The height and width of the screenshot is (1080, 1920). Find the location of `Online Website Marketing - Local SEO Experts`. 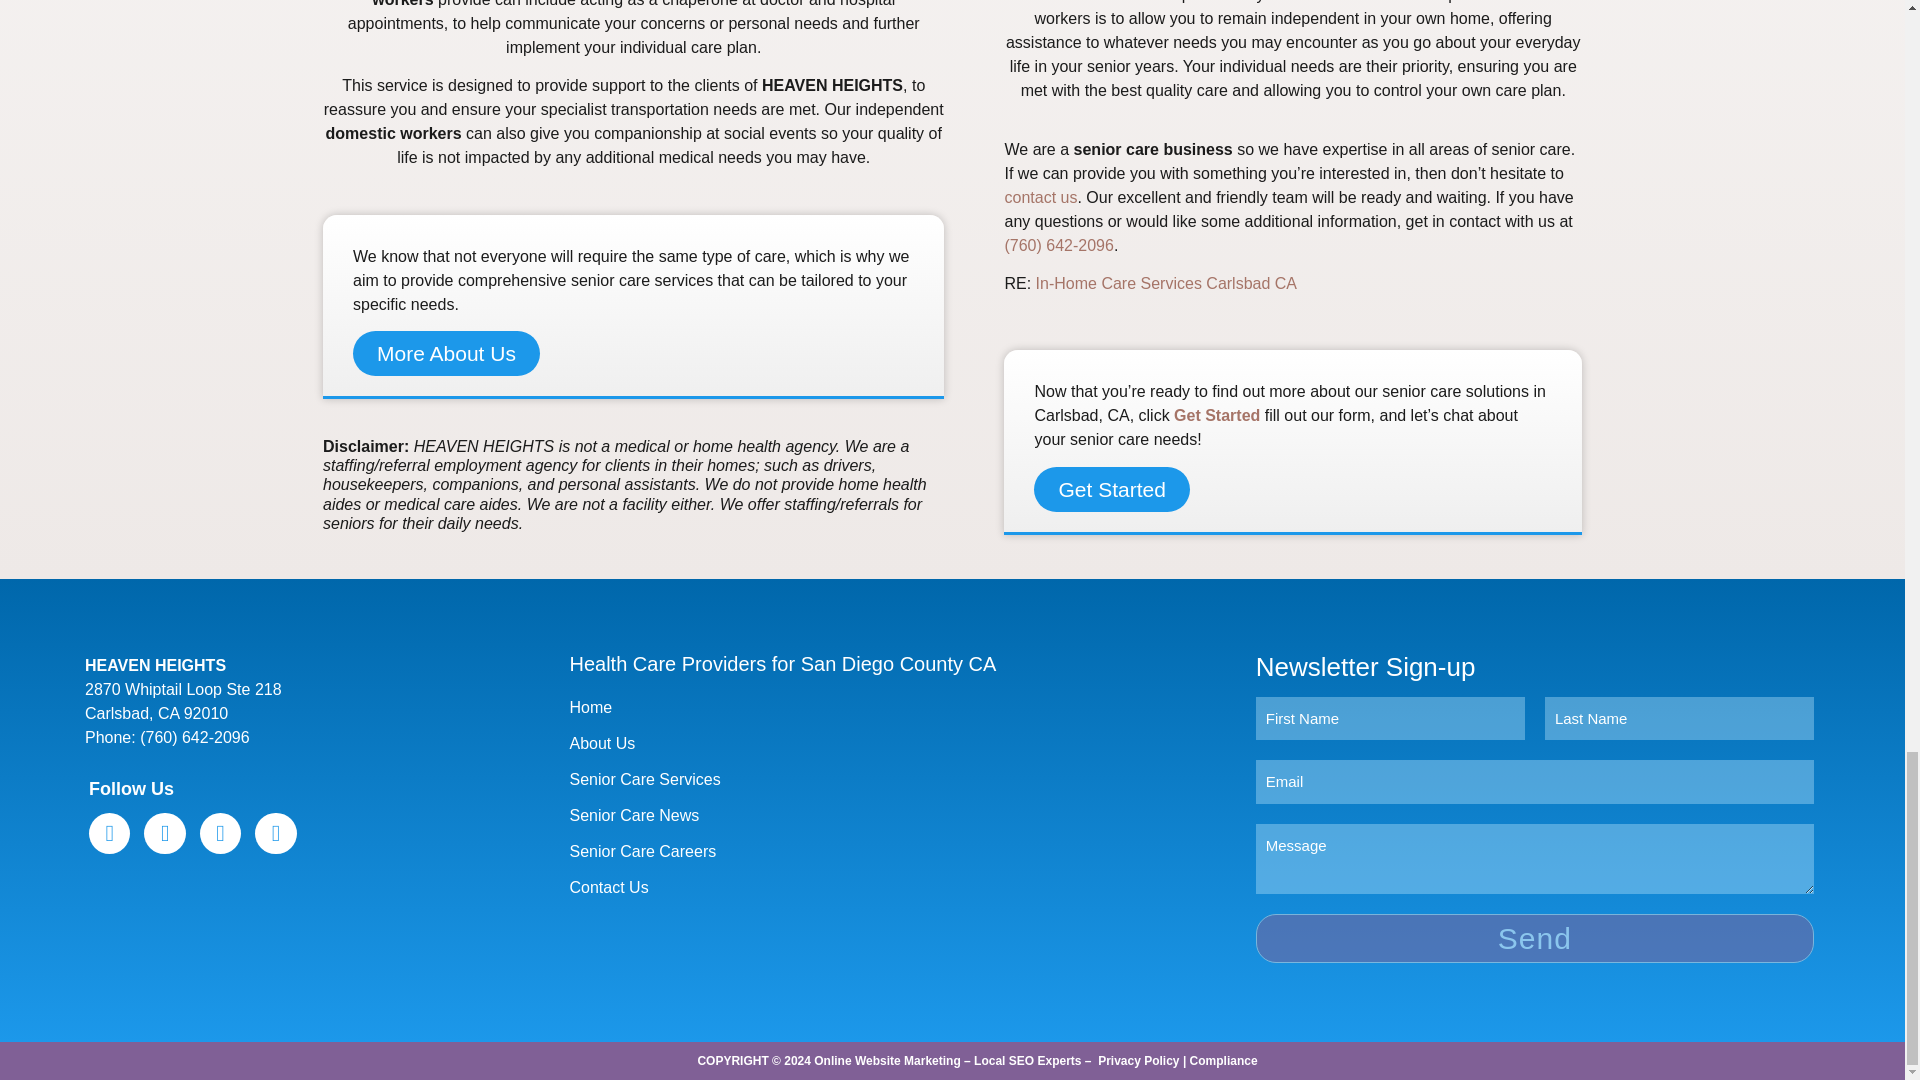

Online Website Marketing - Local SEO Experts is located at coordinates (947, 1061).